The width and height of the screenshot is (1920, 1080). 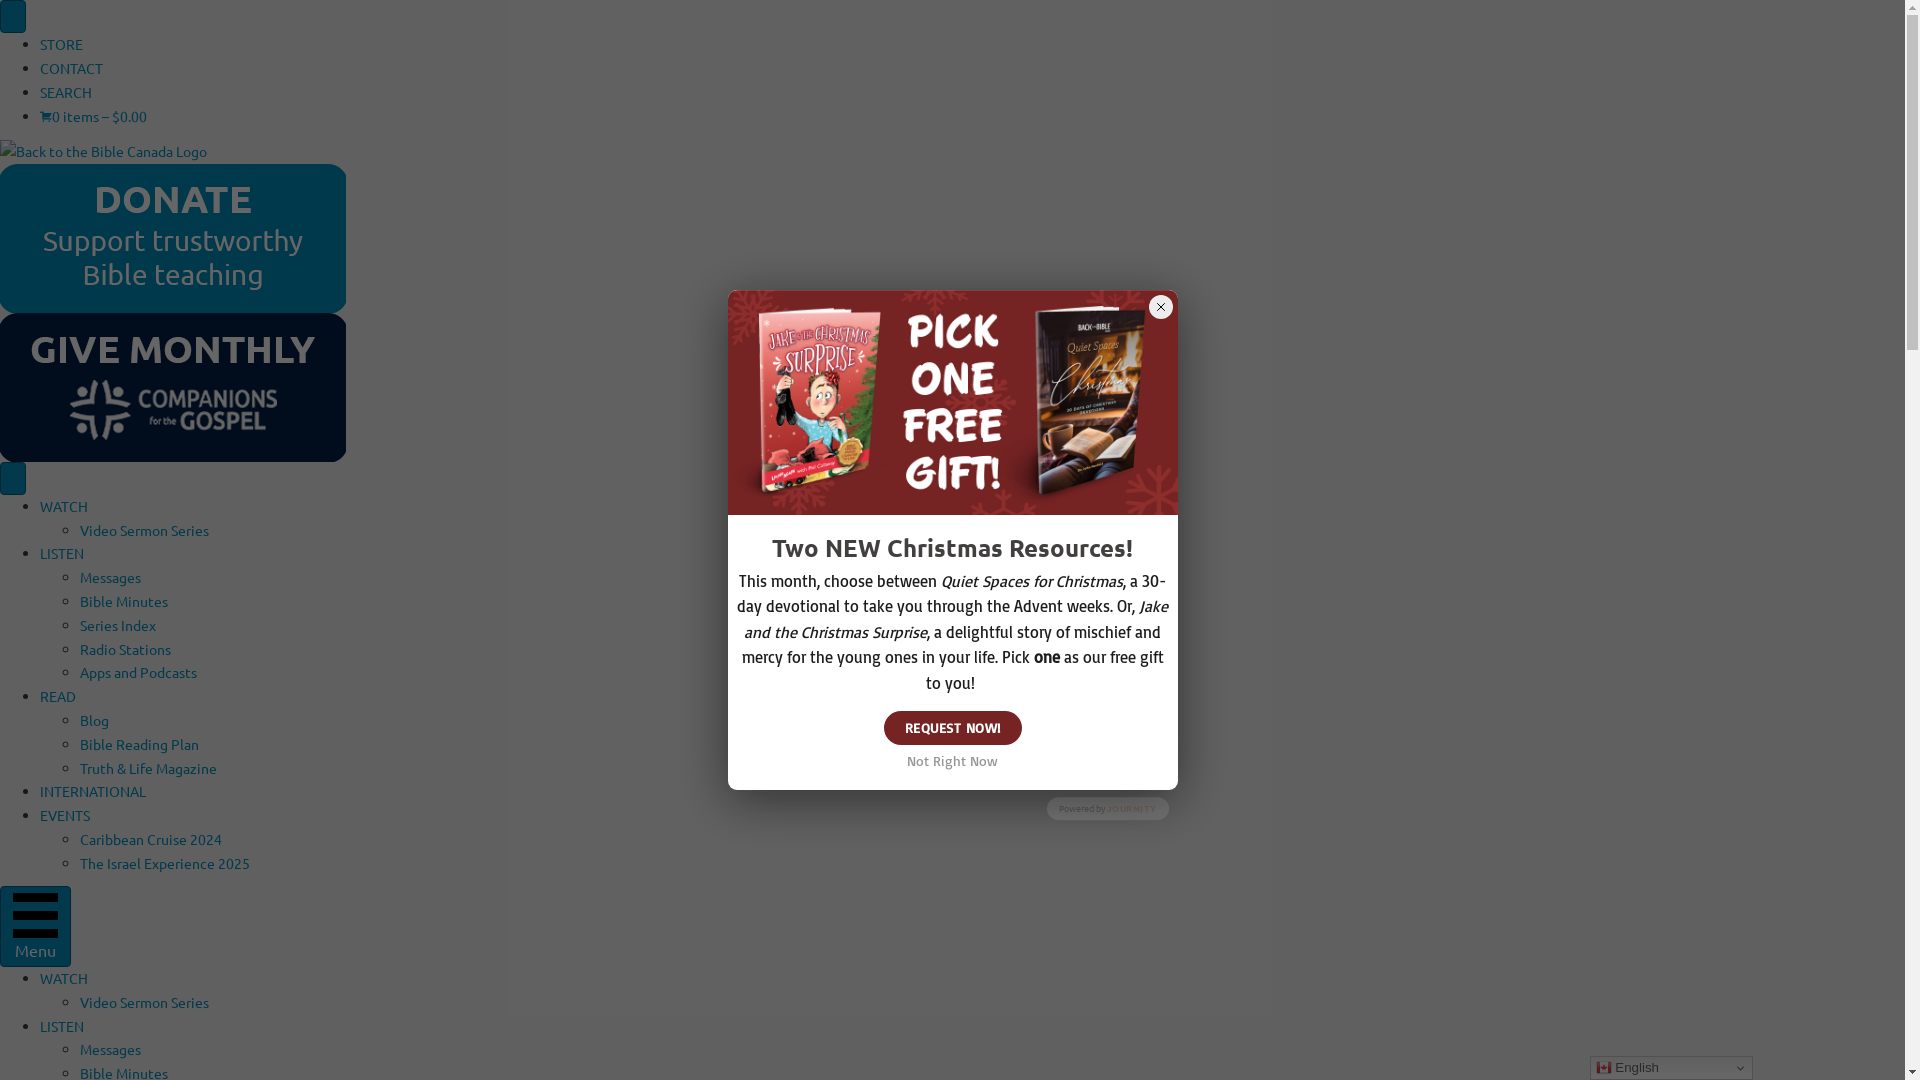 What do you see at coordinates (952, 761) in the screenshot?
I see `Not Right Now` at bounding box center [952, 761].